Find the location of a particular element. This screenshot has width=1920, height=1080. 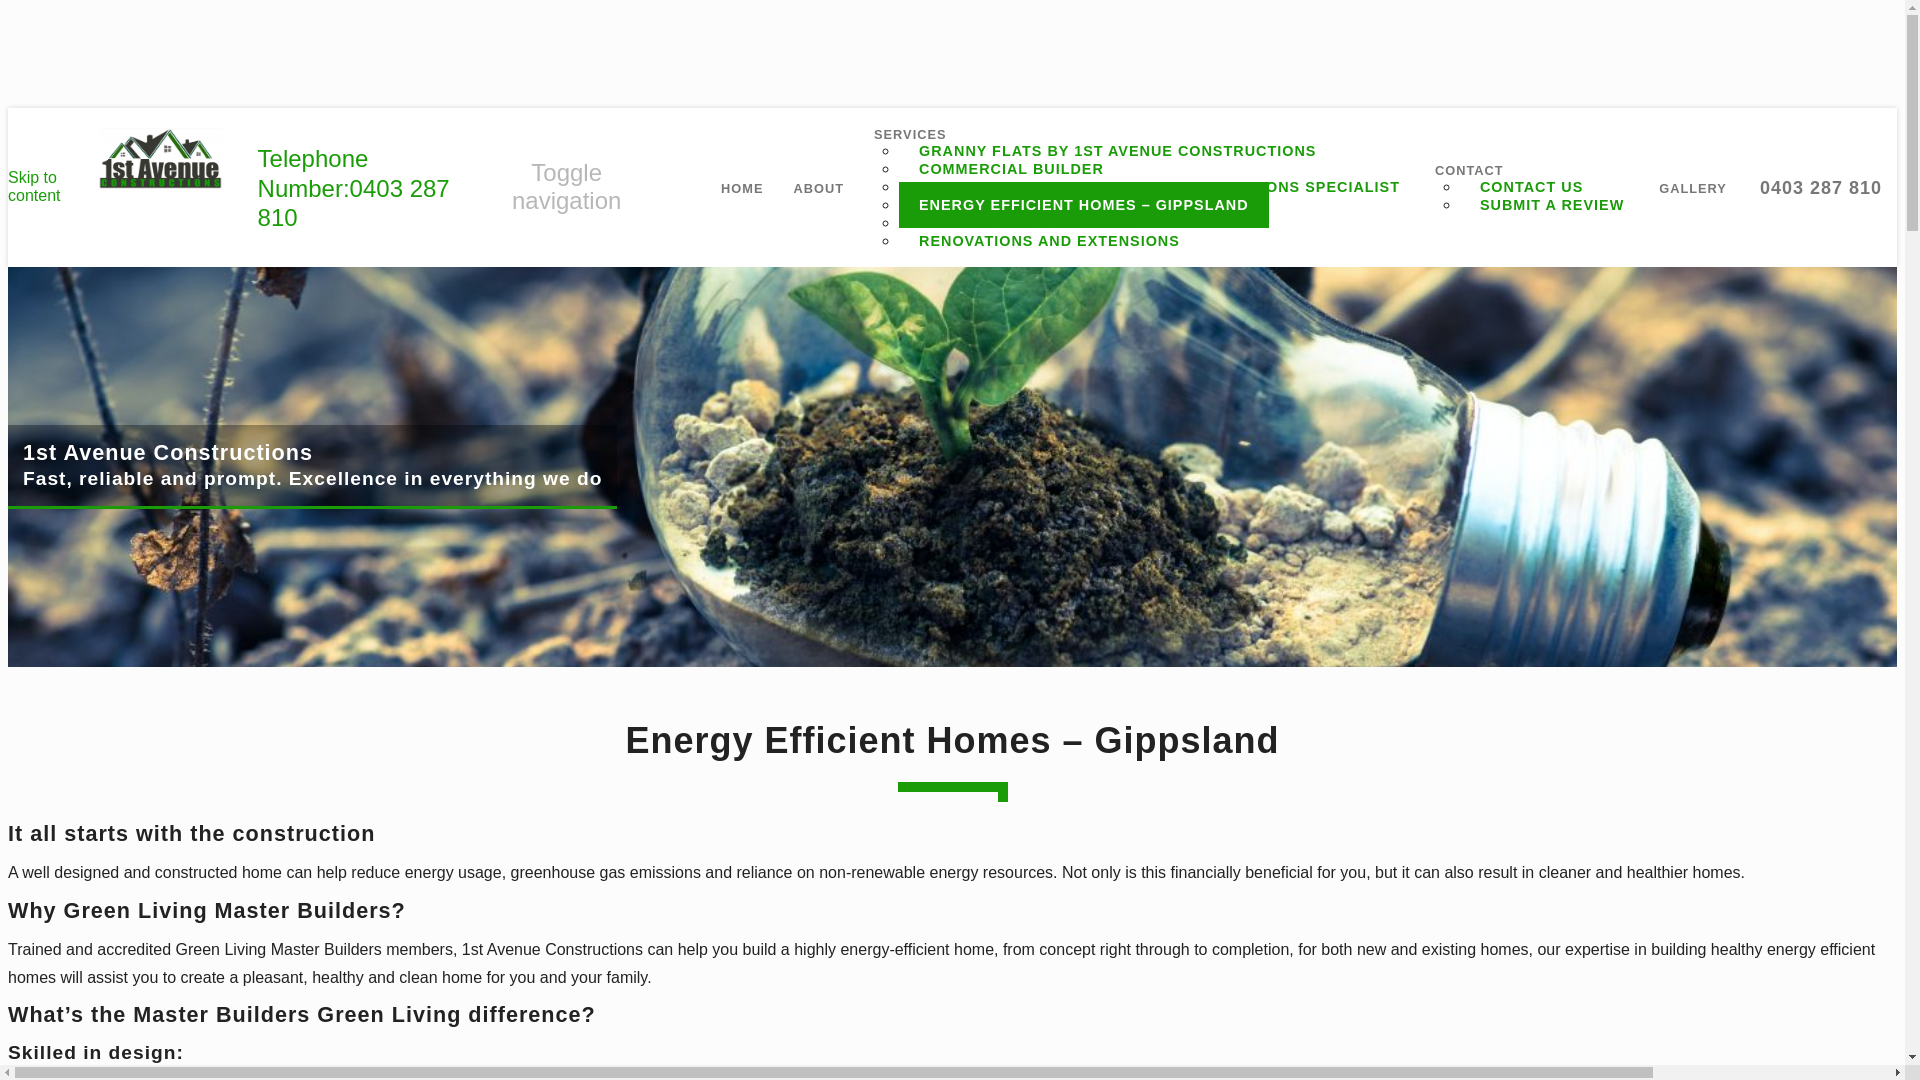

Toggle navigation is located at coordinates (566, 187).